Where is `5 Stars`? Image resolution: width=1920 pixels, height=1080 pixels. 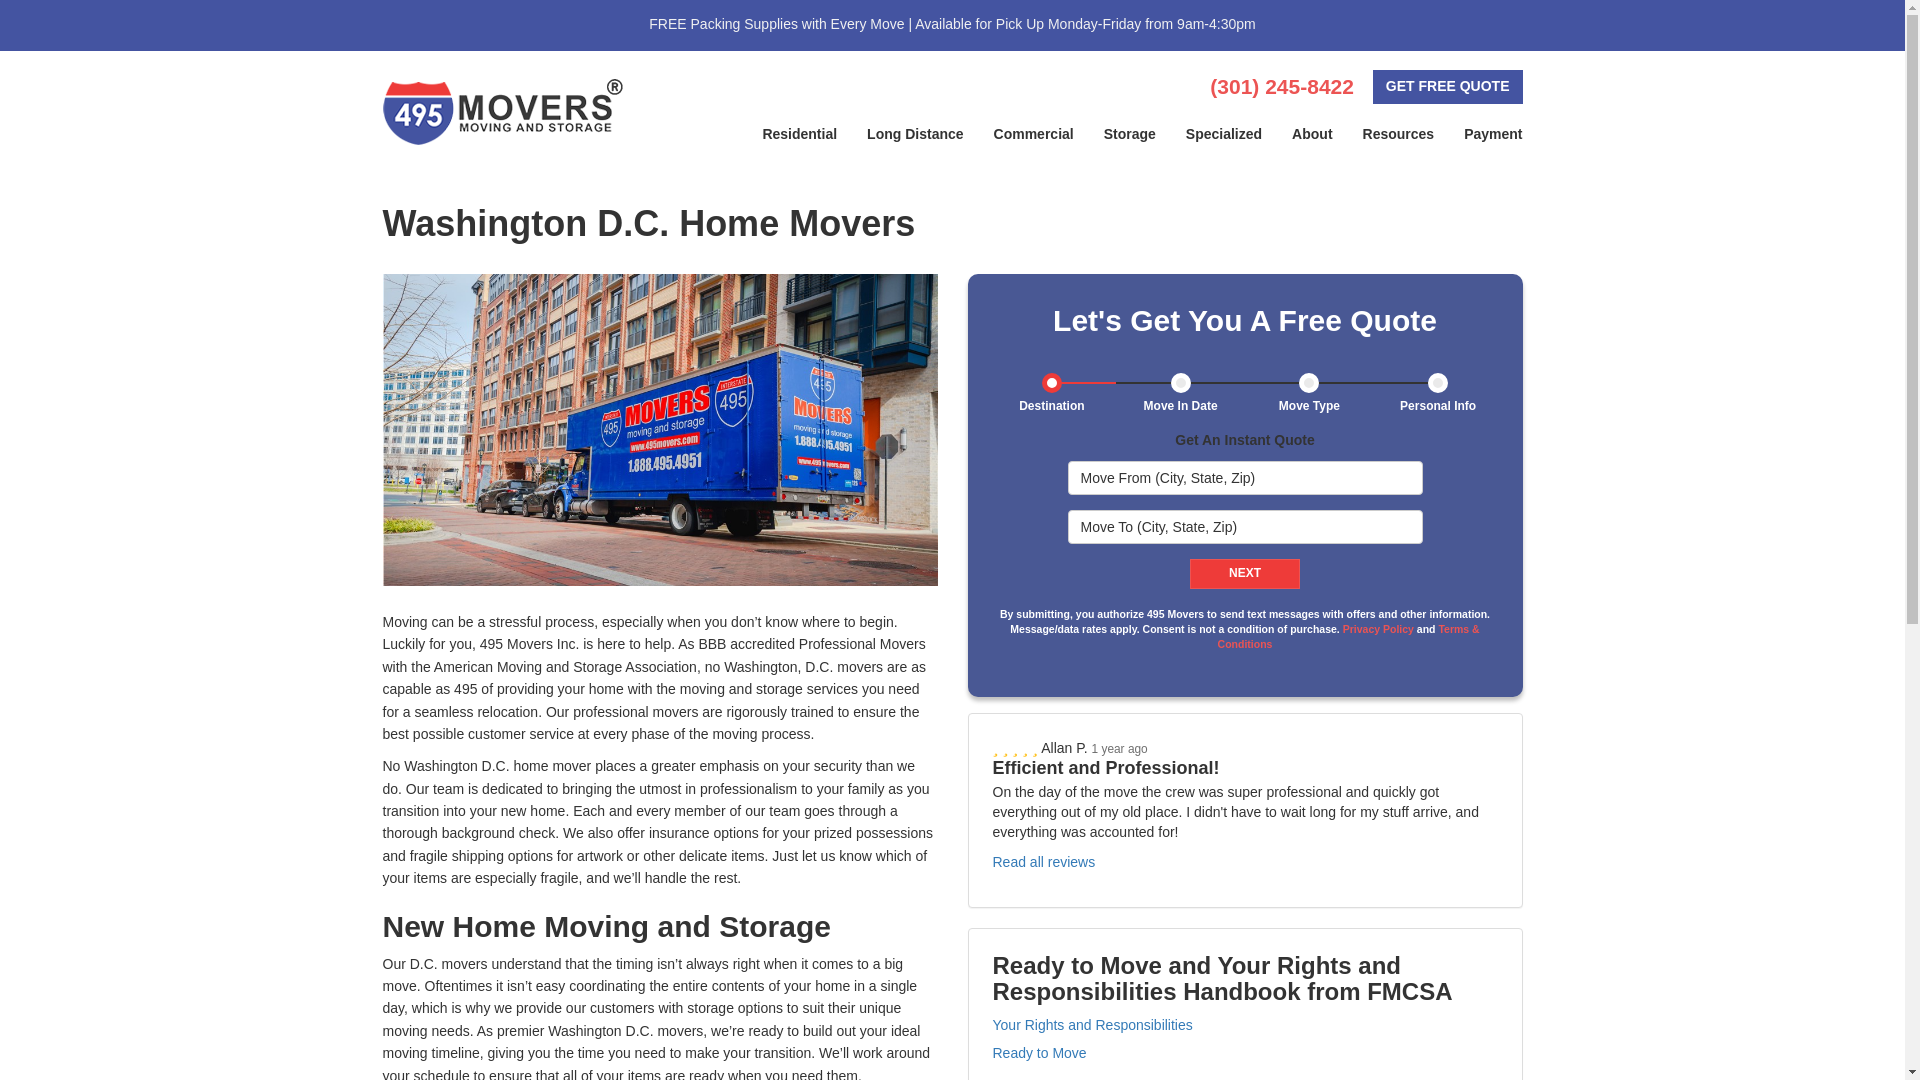
5 Stars is located at coordinates (1016, 748).